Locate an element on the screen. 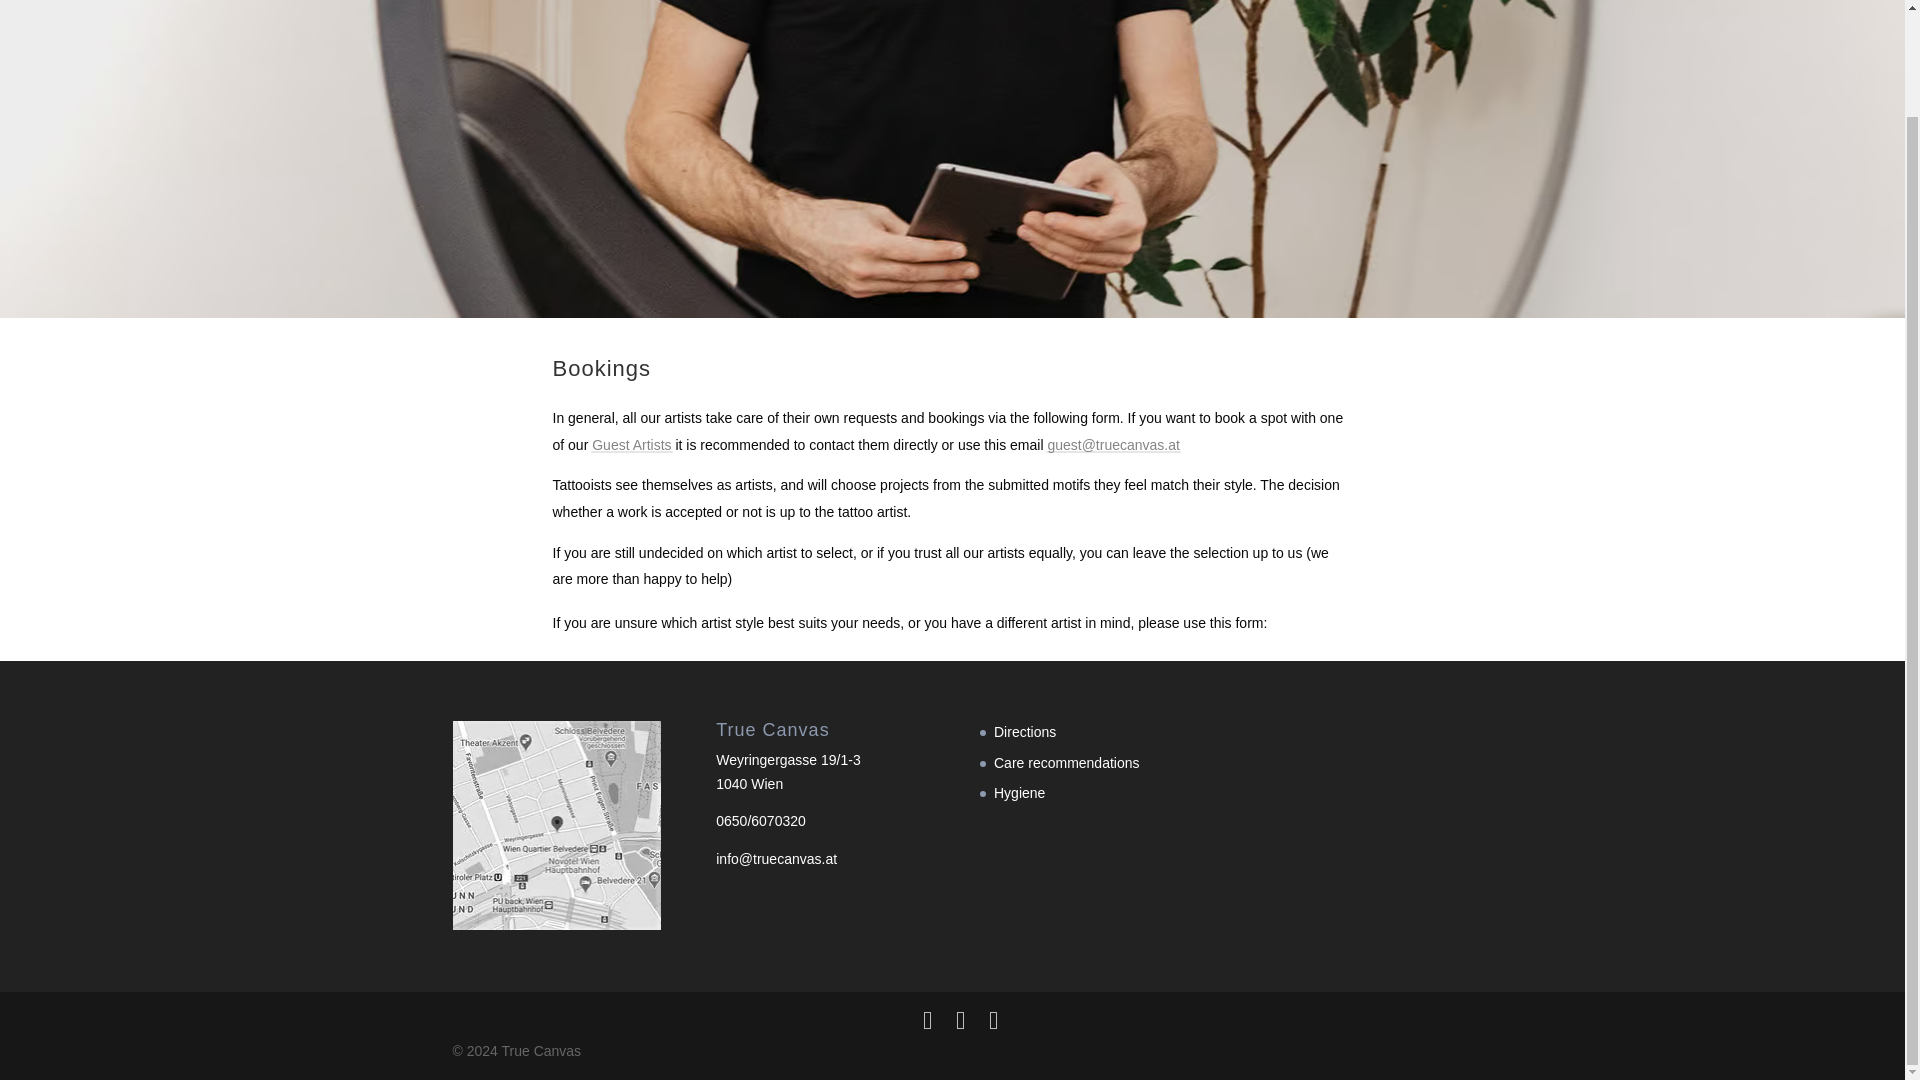 This screenshot has width=1920, height=1080. Directions is located at coordinates (1025, 731).